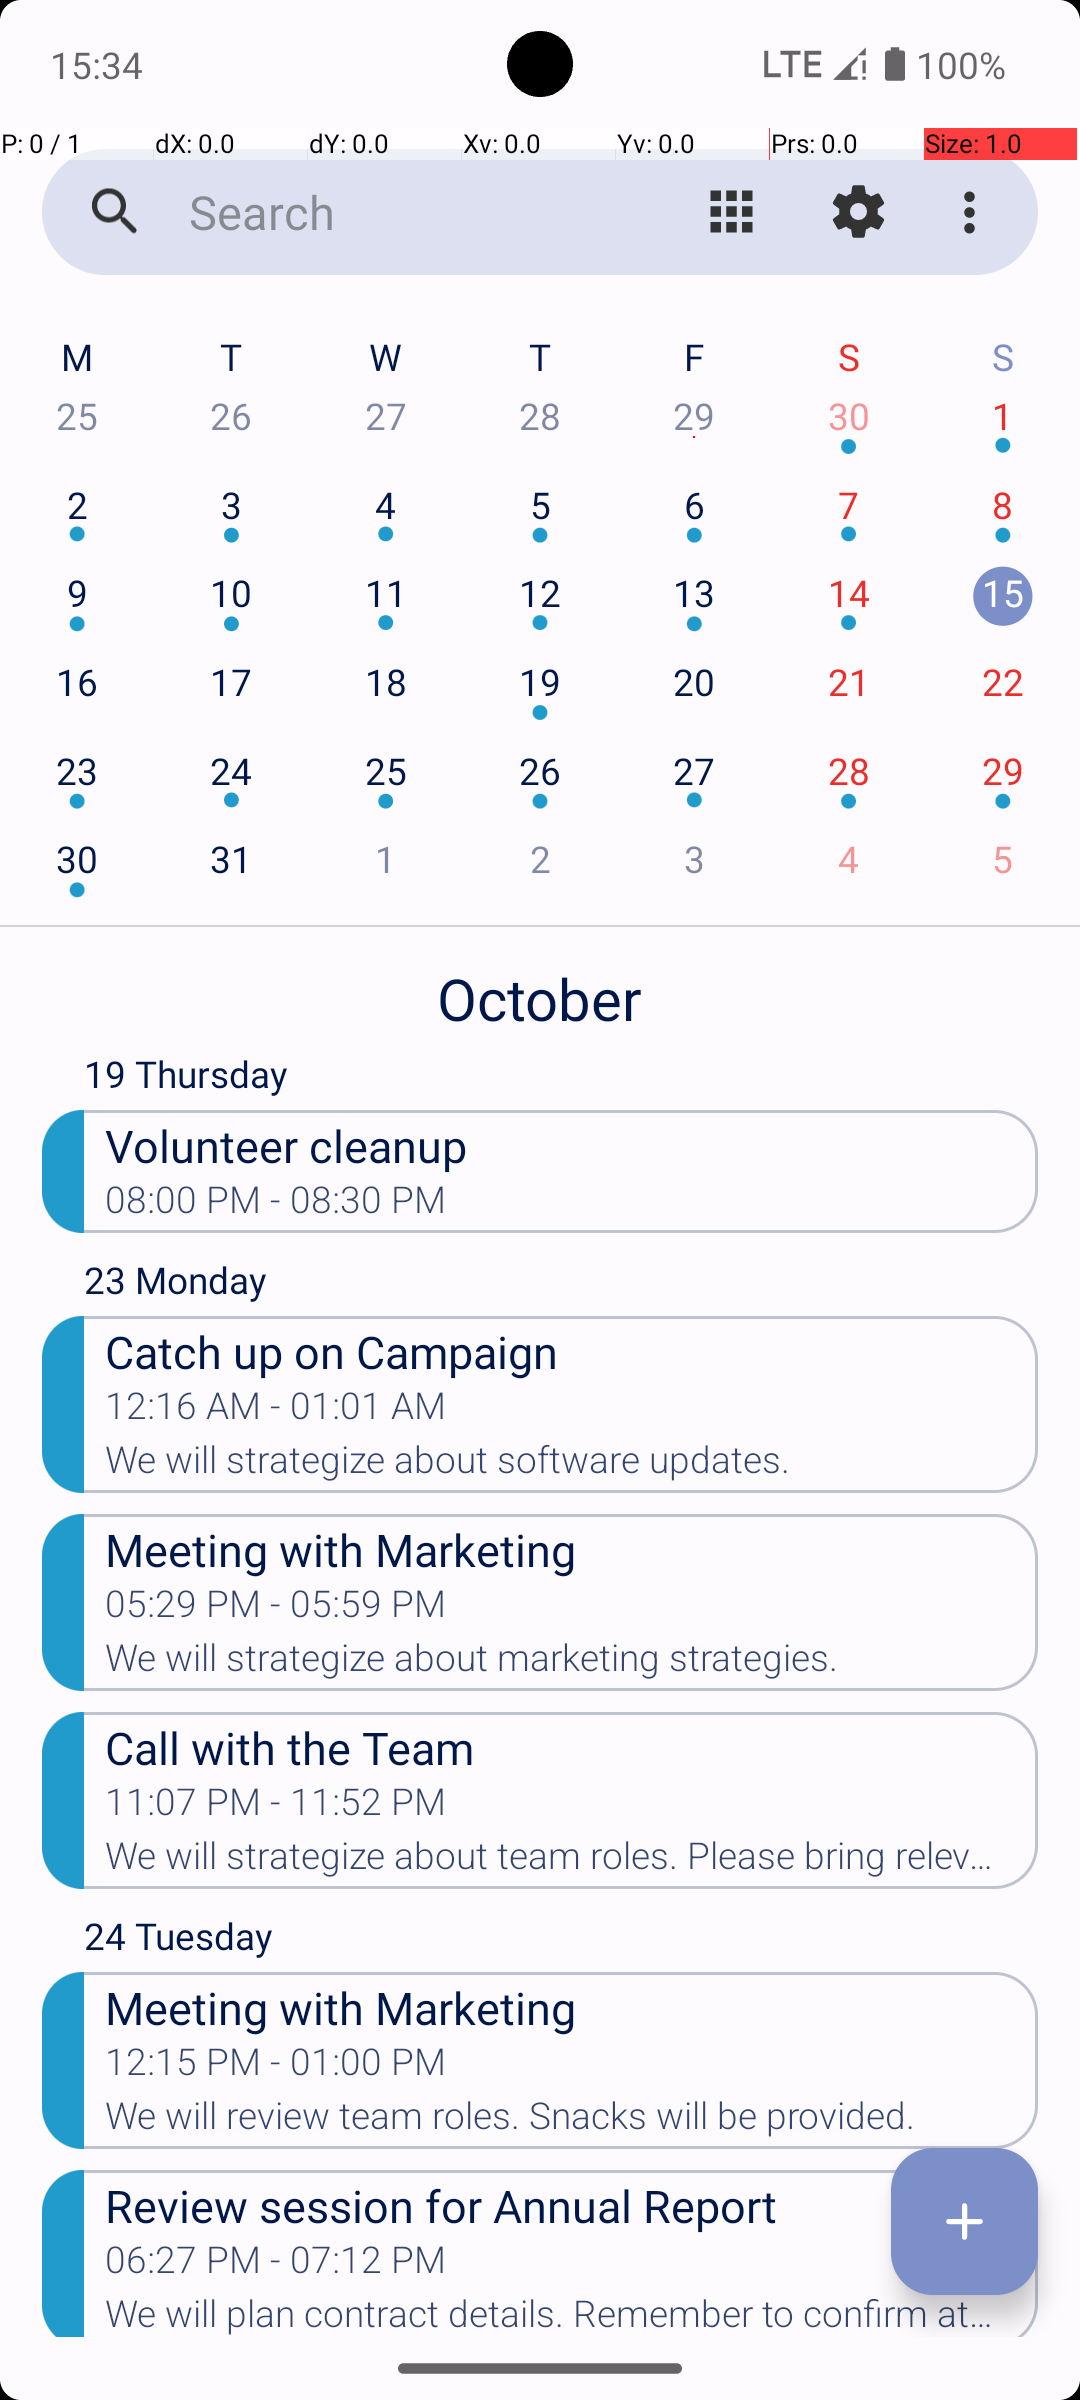  What do you see at coordinates (572, 2315) in the screenshot?
I see `We will plan contract details. Remember to confirm attendance.` at bounding box center [572, 2315].